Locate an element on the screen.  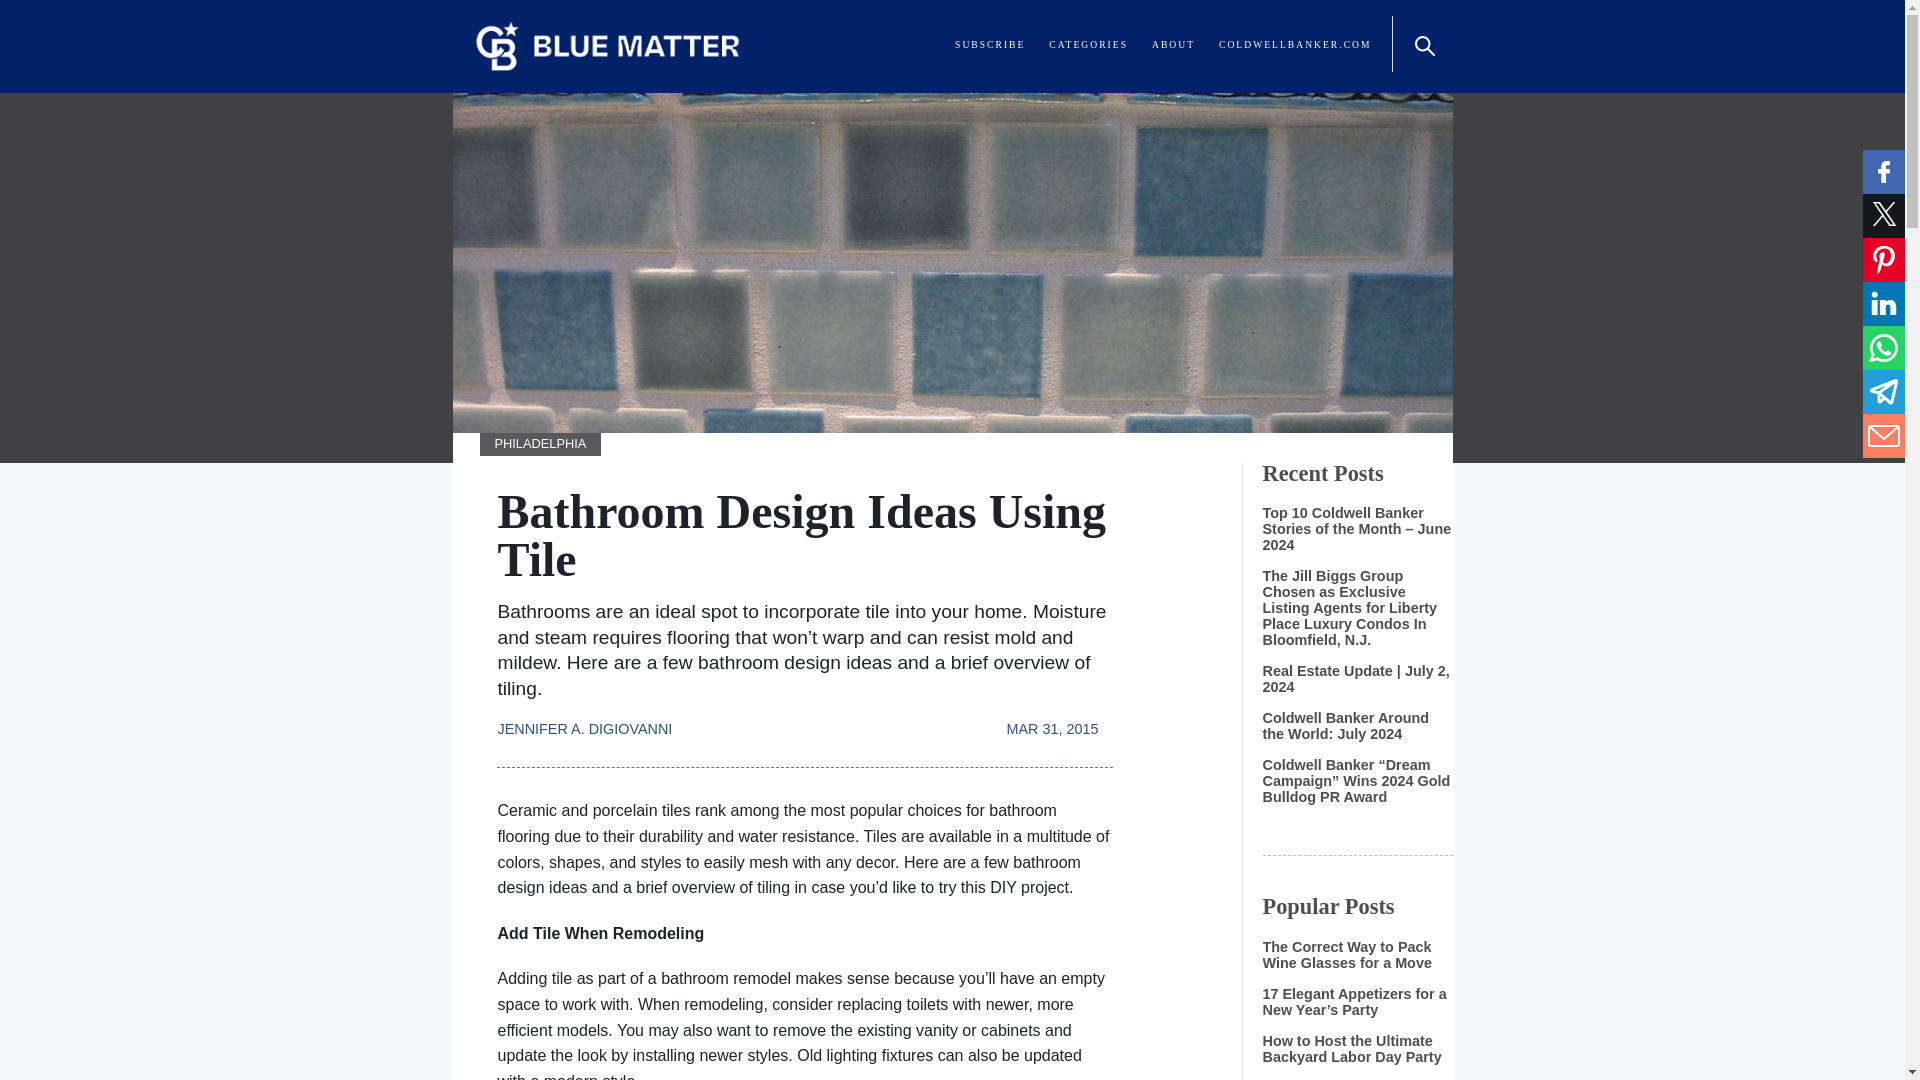
Search is located at coordinates (1422, 44).